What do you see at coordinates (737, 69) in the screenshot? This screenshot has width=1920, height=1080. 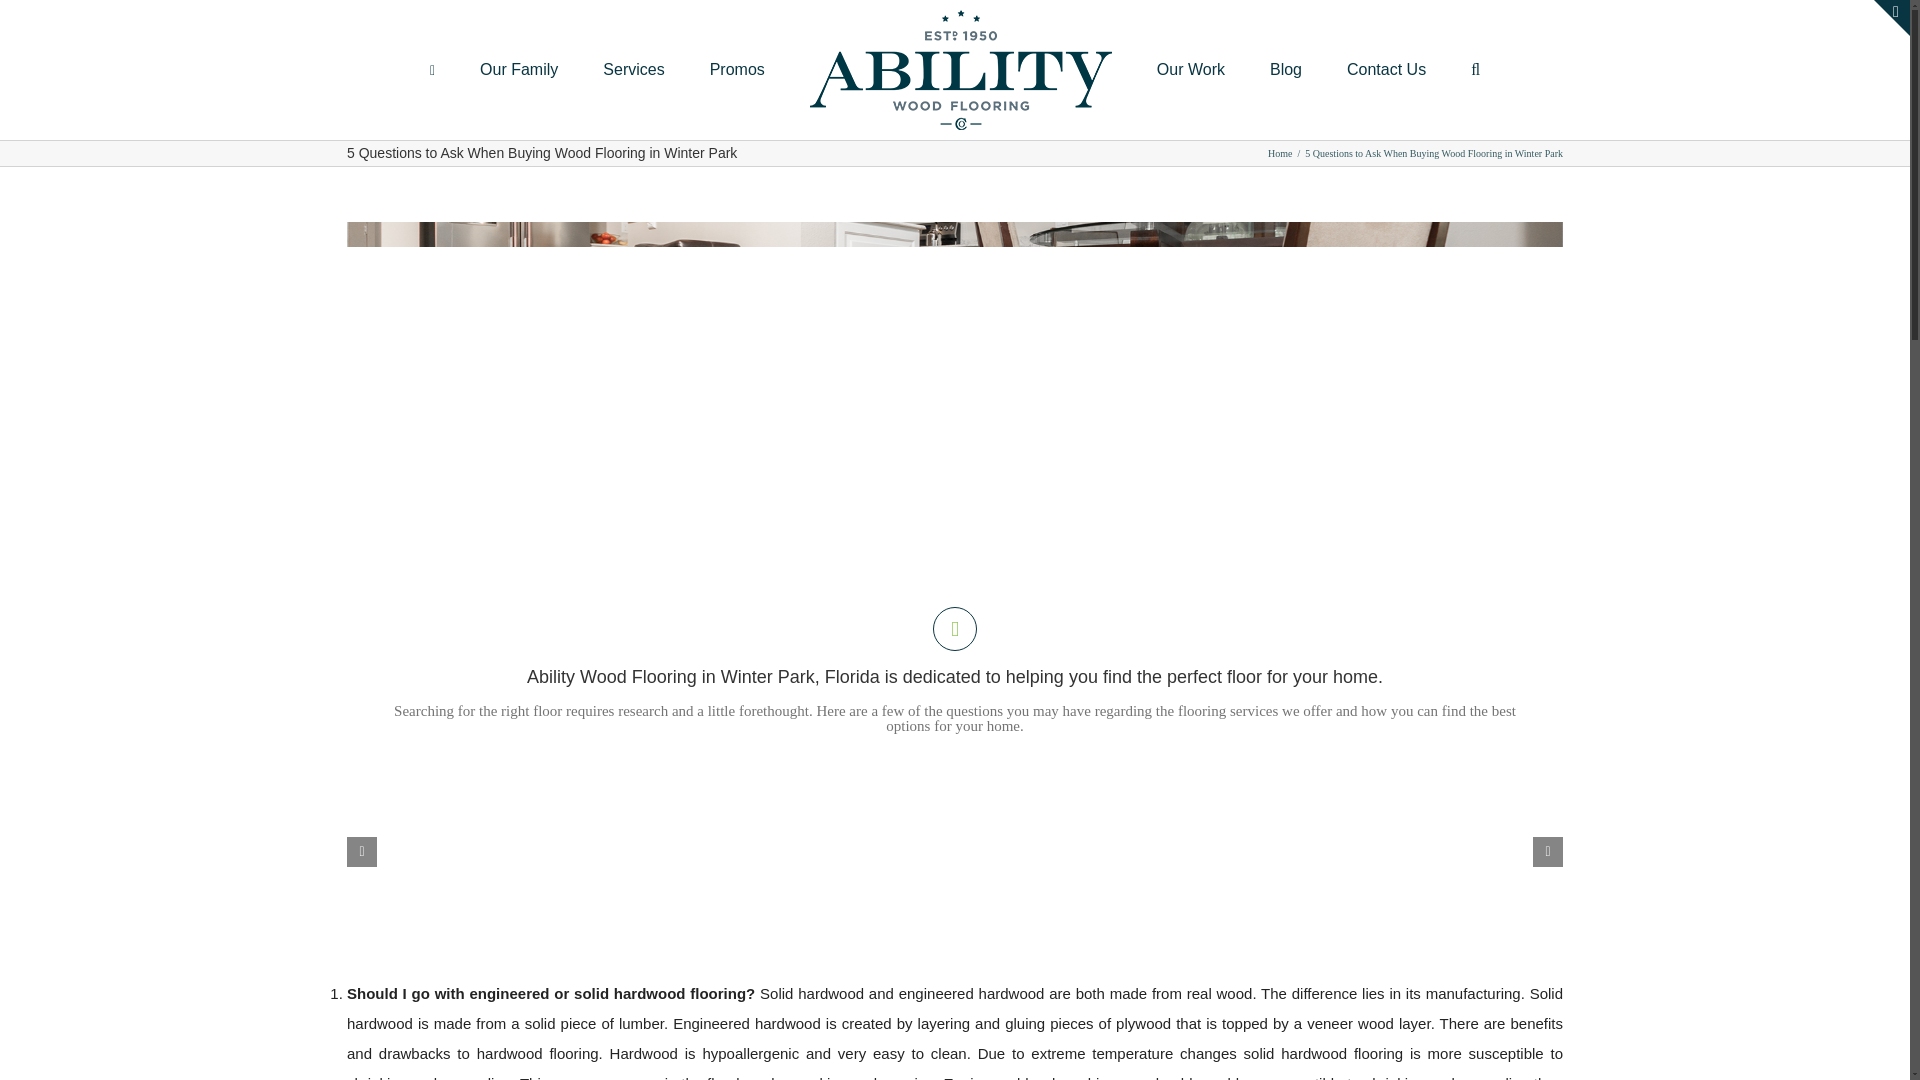 I see `Promos` at bounding box center [737, 69].